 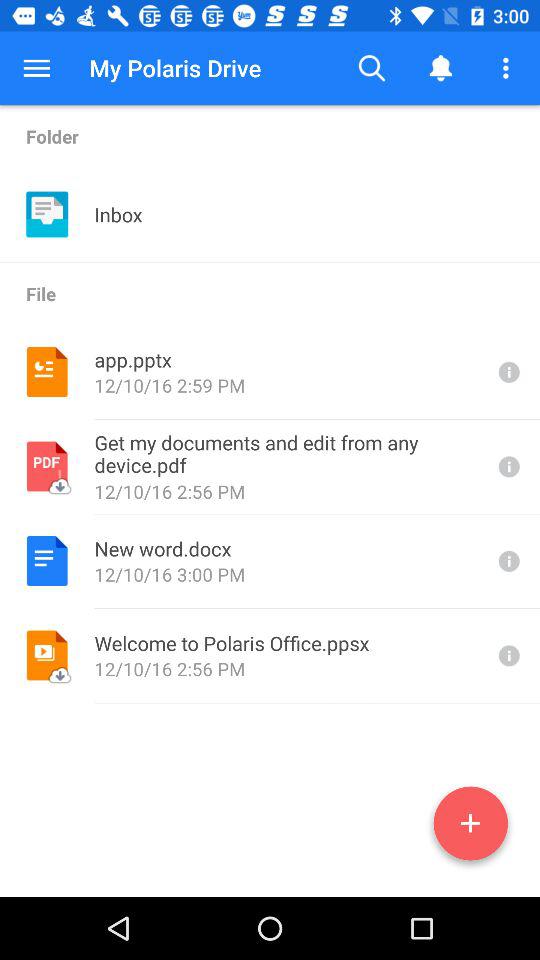 What do you see at coordinates (175, 68) in the screenshot?
I see `tap my polaris drive button` at bounding box center [175, 68].